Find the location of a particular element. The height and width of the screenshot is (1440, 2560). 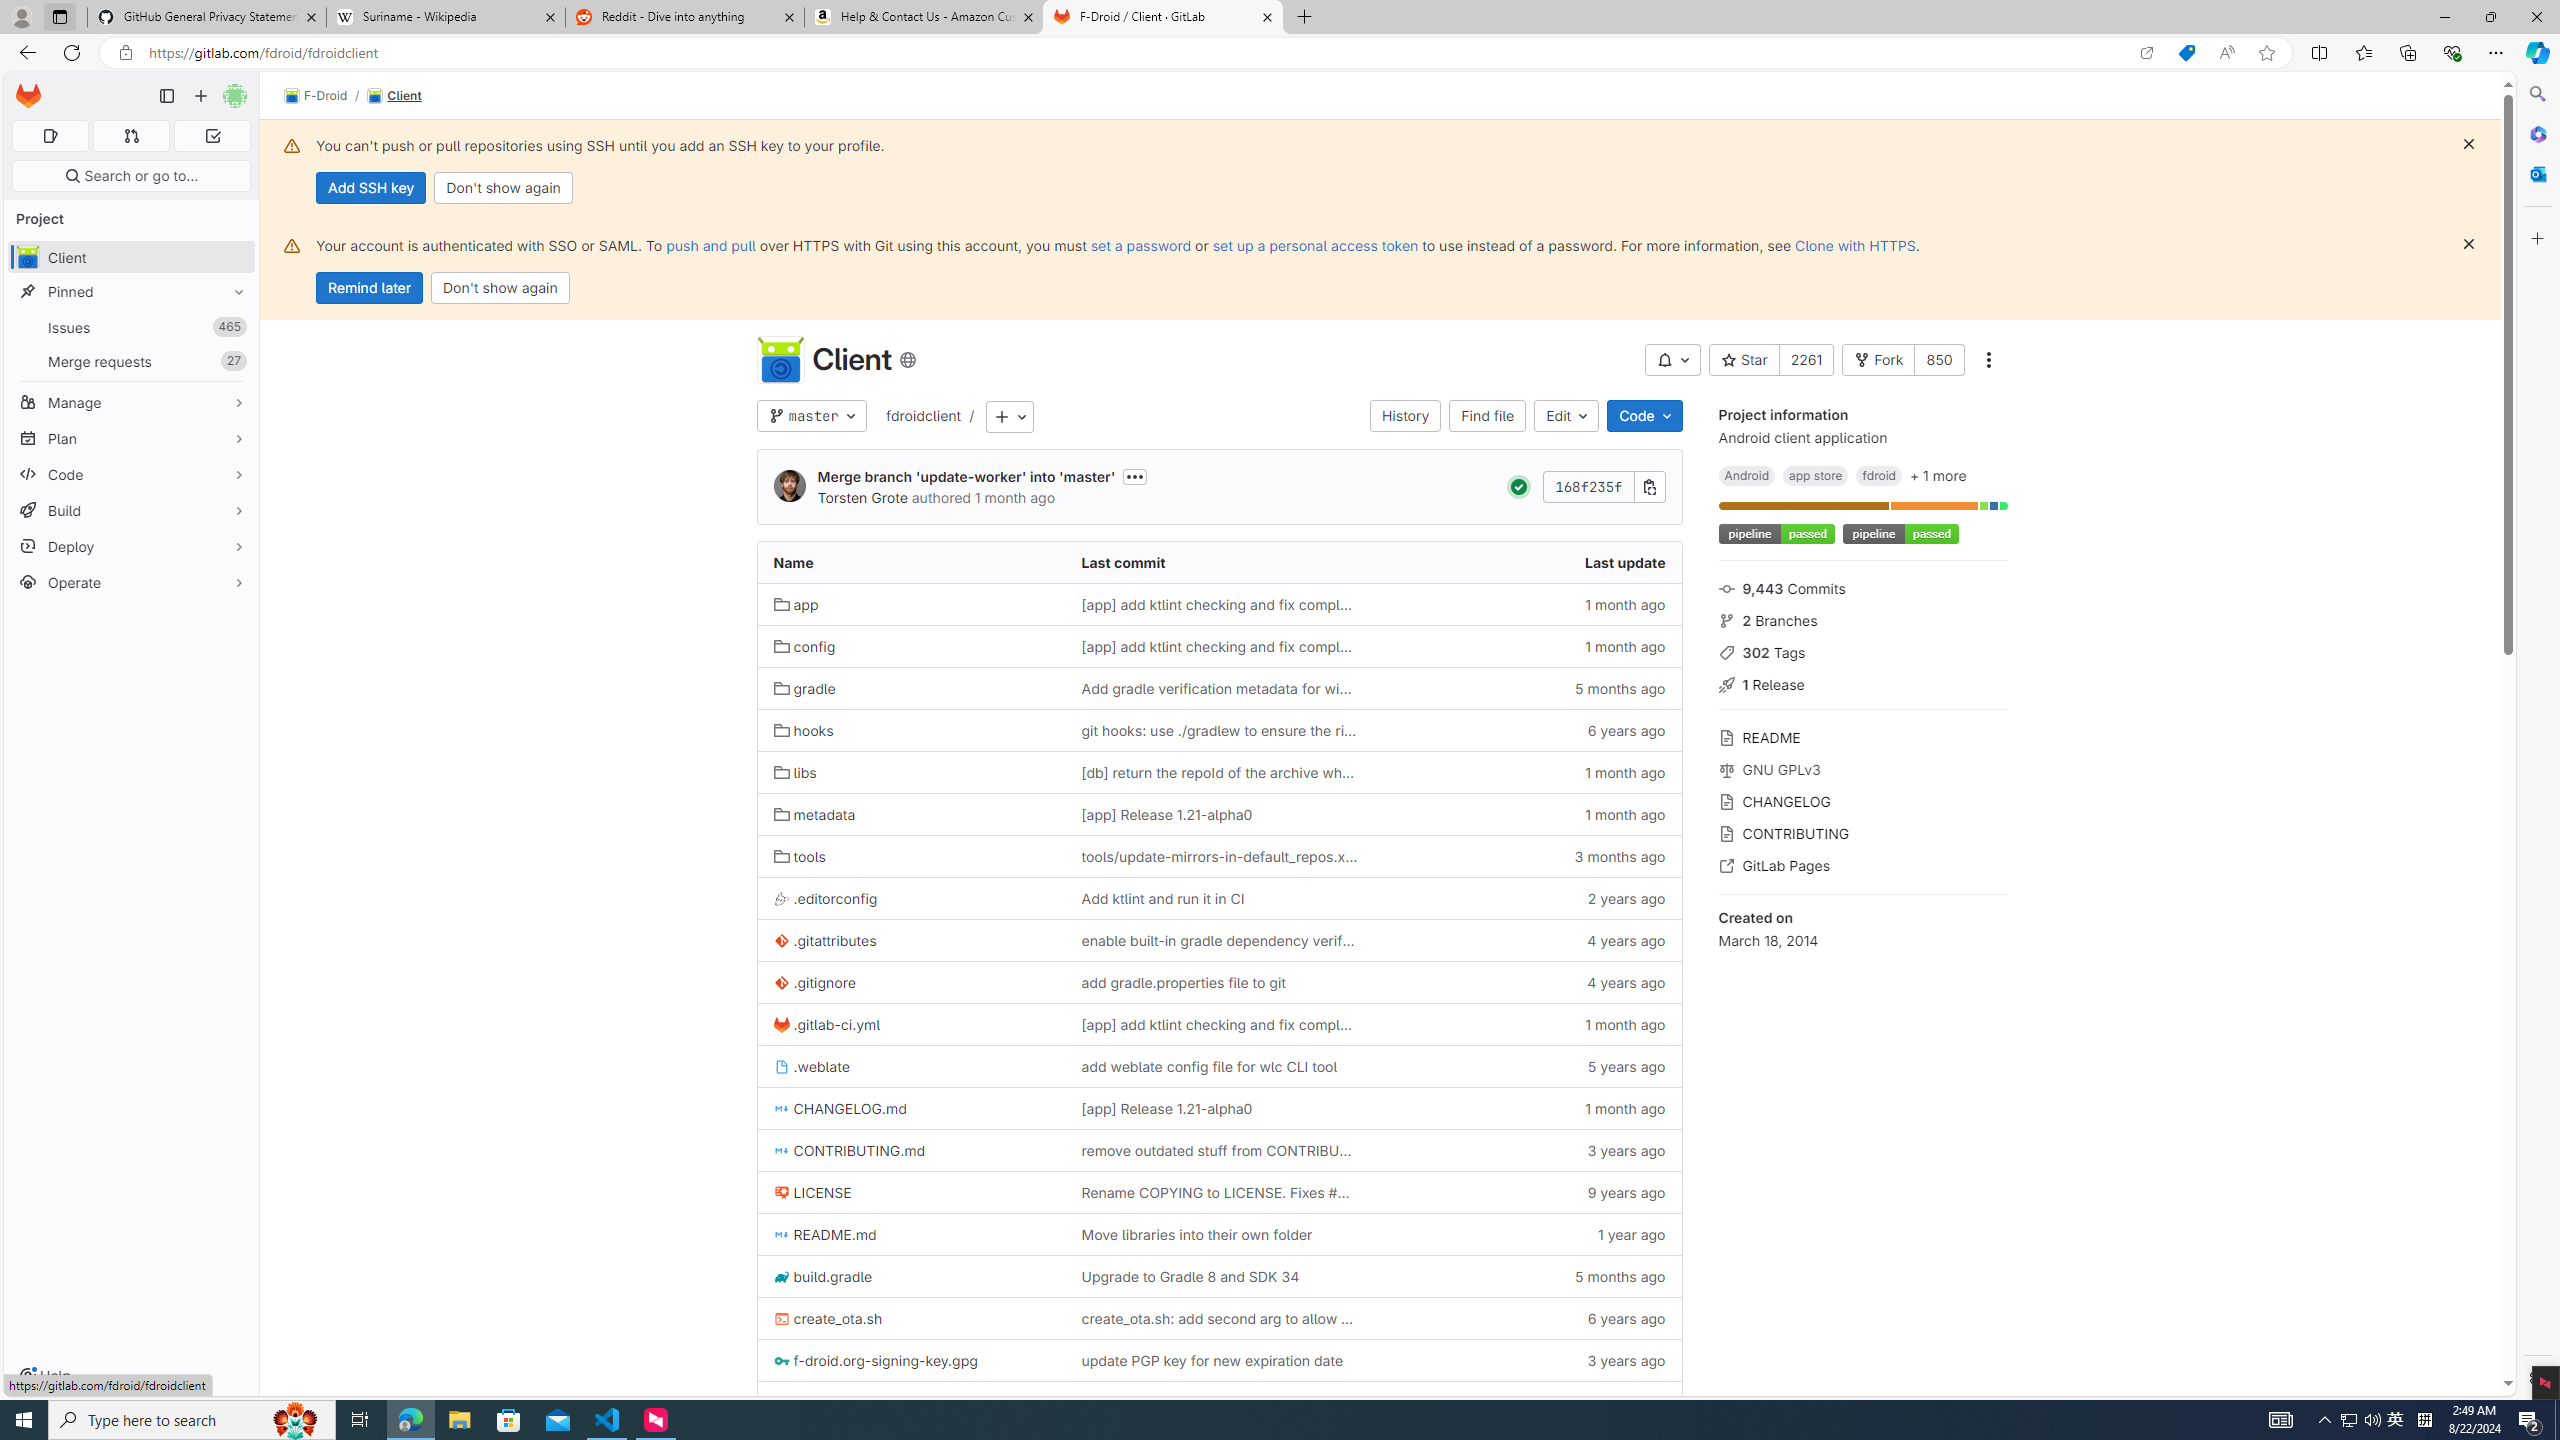

Class: s16 icon is located at coordinates (907, 360).